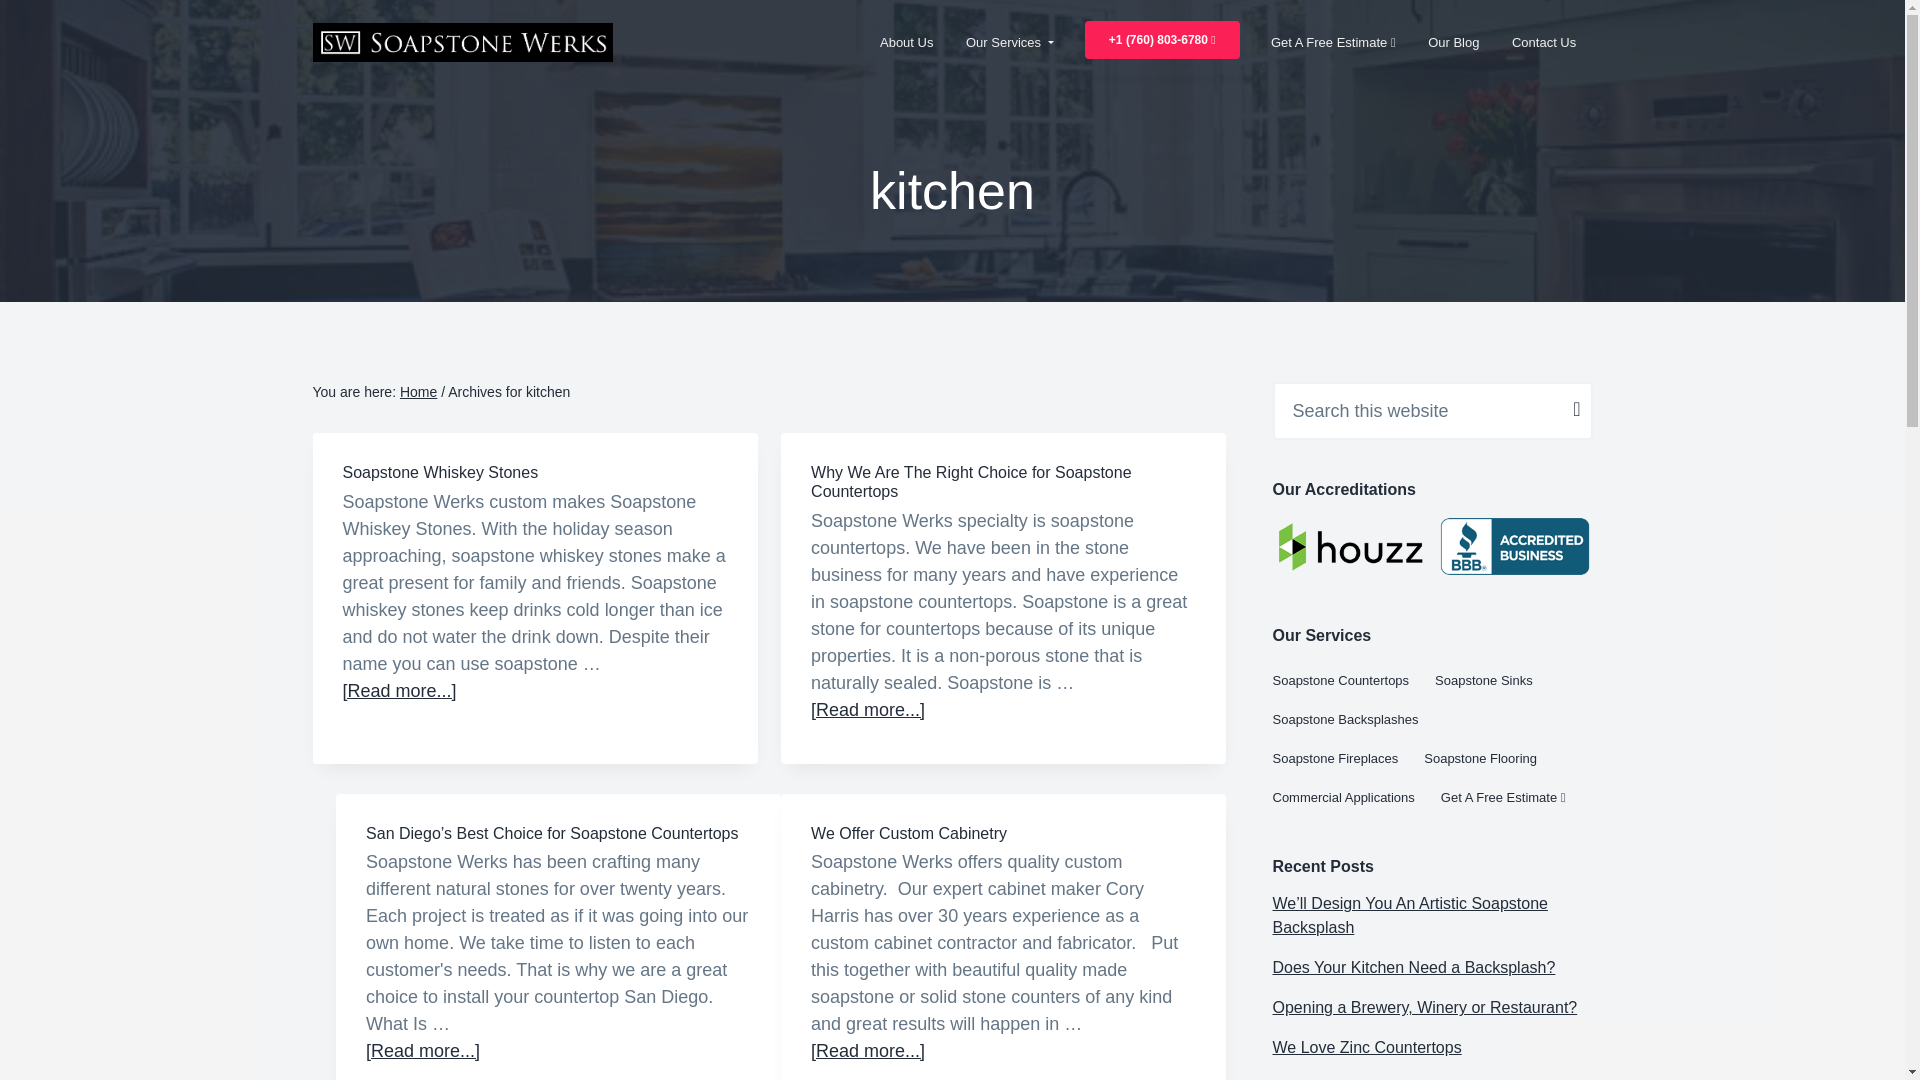  I want to click on Our Blog, so click(1453, 42).